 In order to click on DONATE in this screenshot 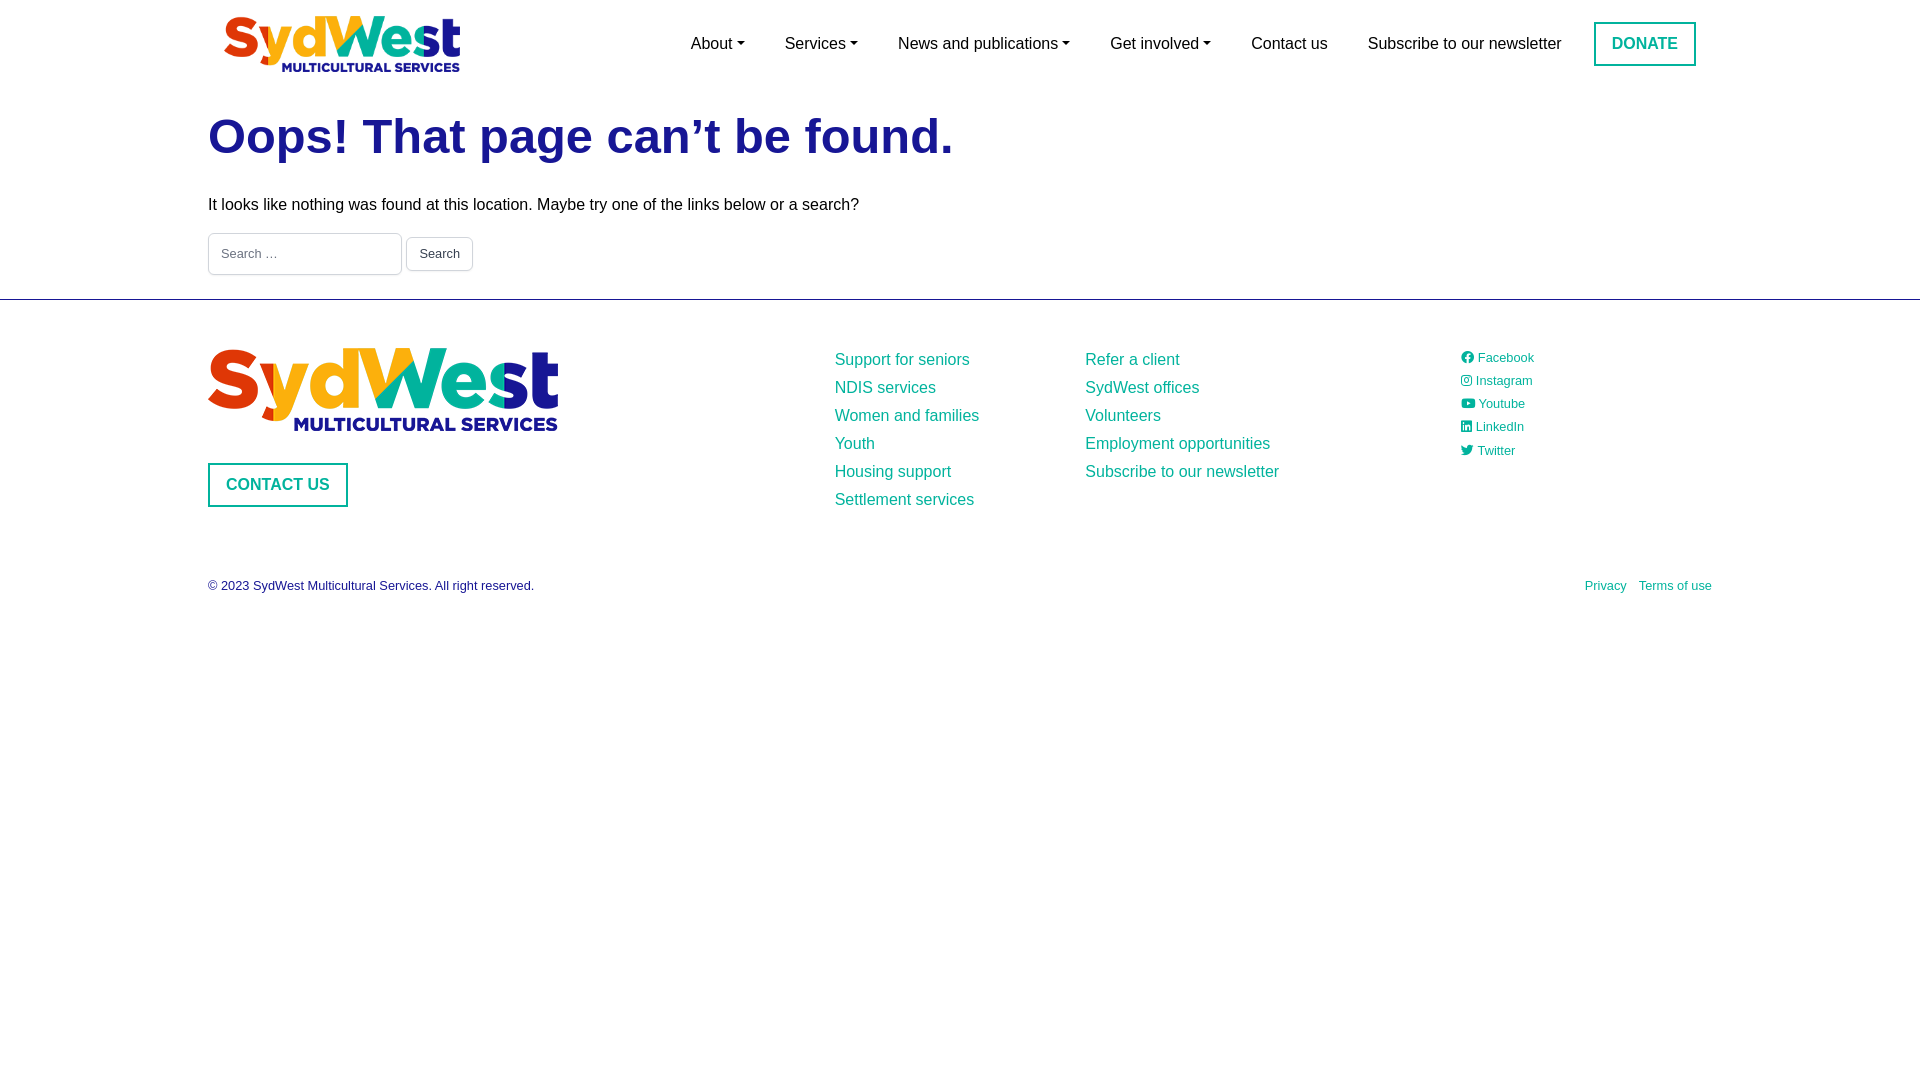, I will do `click(1645, 44)`.